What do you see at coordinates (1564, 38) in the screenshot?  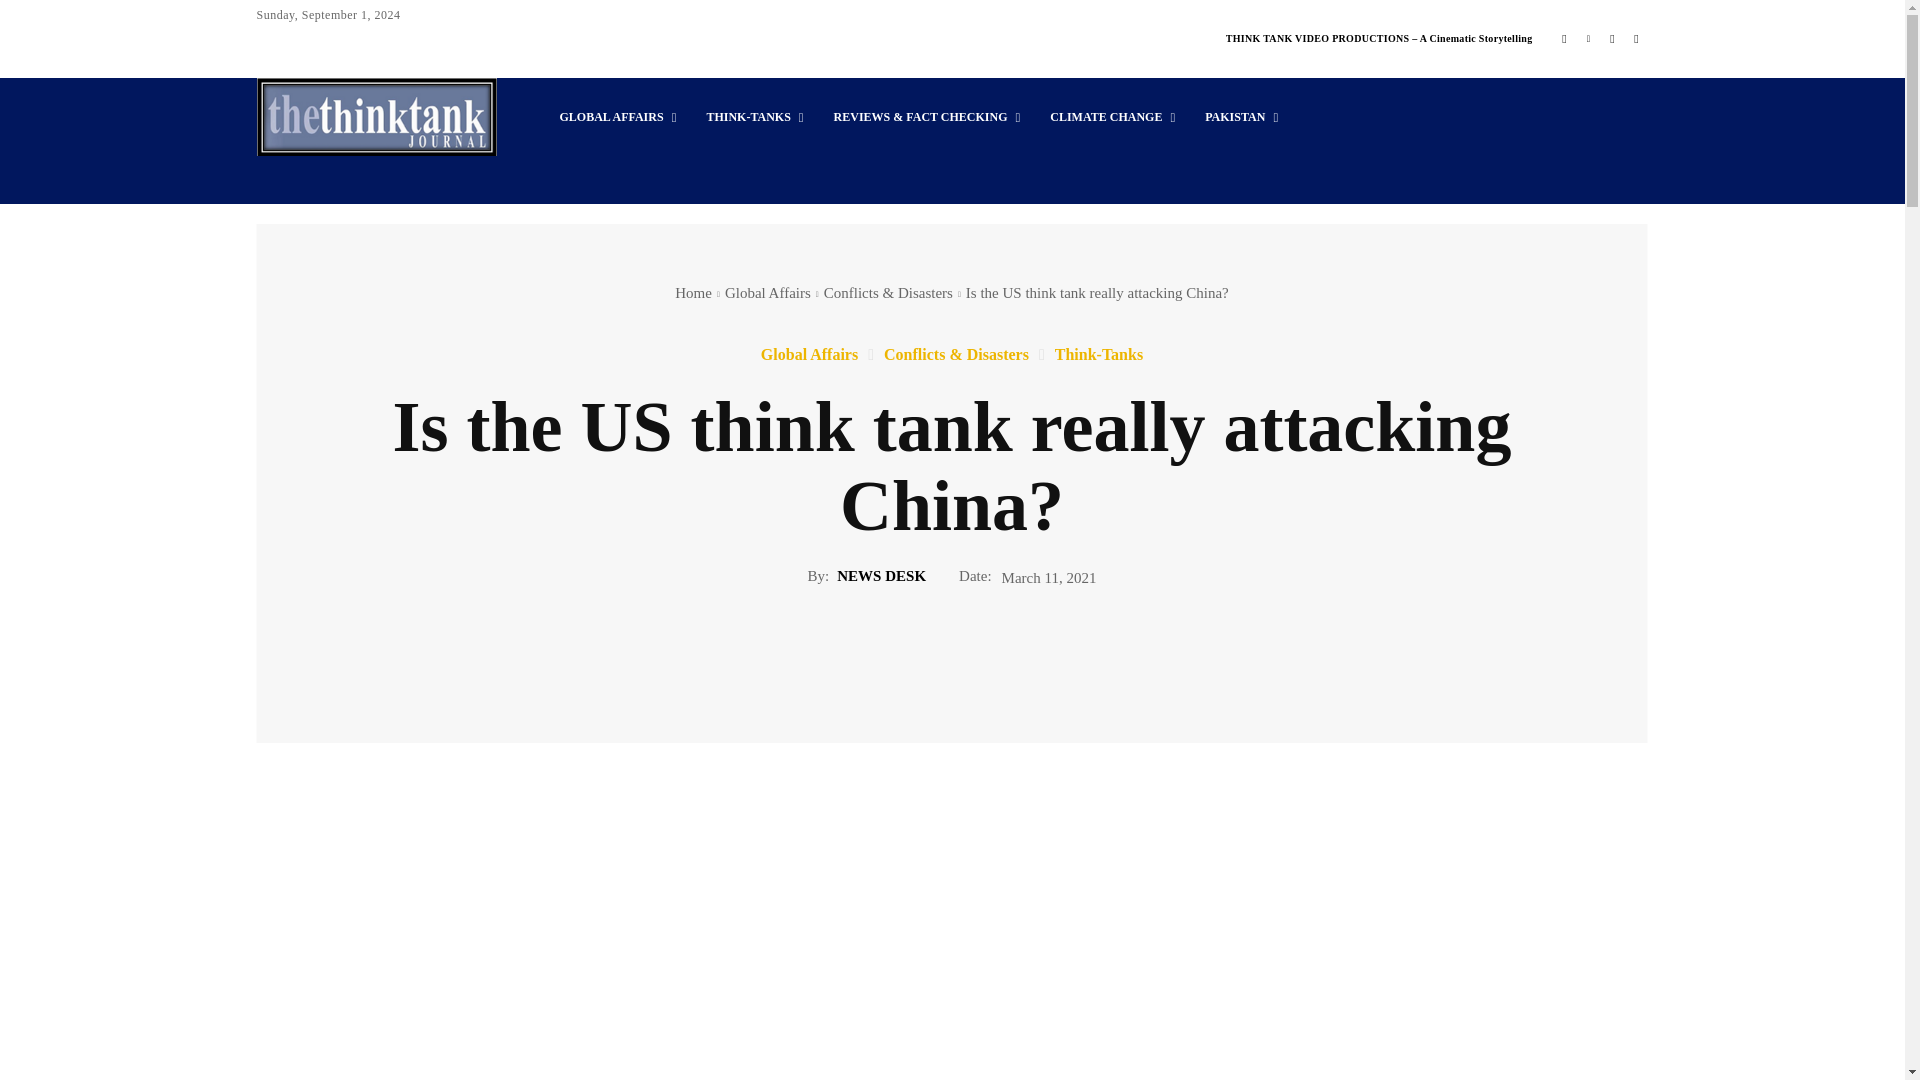 I see `Facebook` at bounding box center [1564, 38].